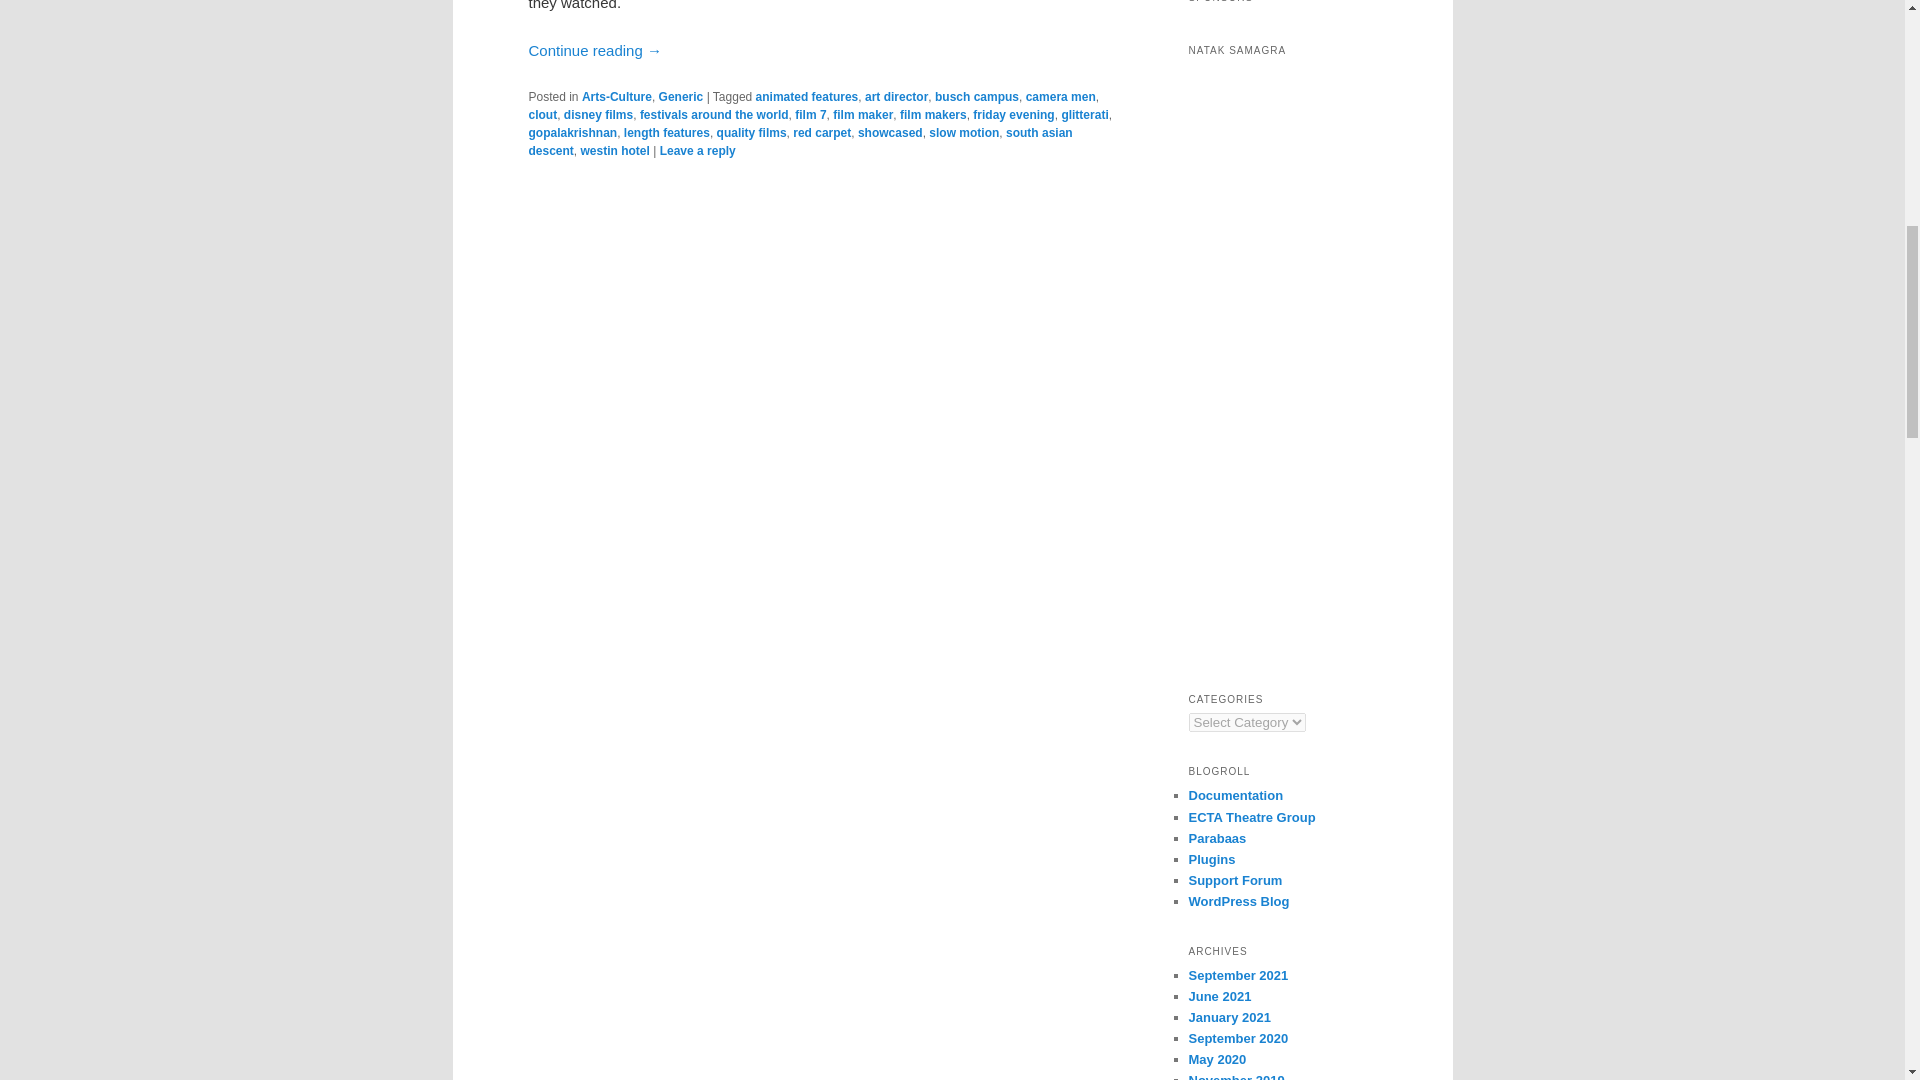  Describe the element at coordinates (807, 96) in the screenshot. I see `animated features` at that location.